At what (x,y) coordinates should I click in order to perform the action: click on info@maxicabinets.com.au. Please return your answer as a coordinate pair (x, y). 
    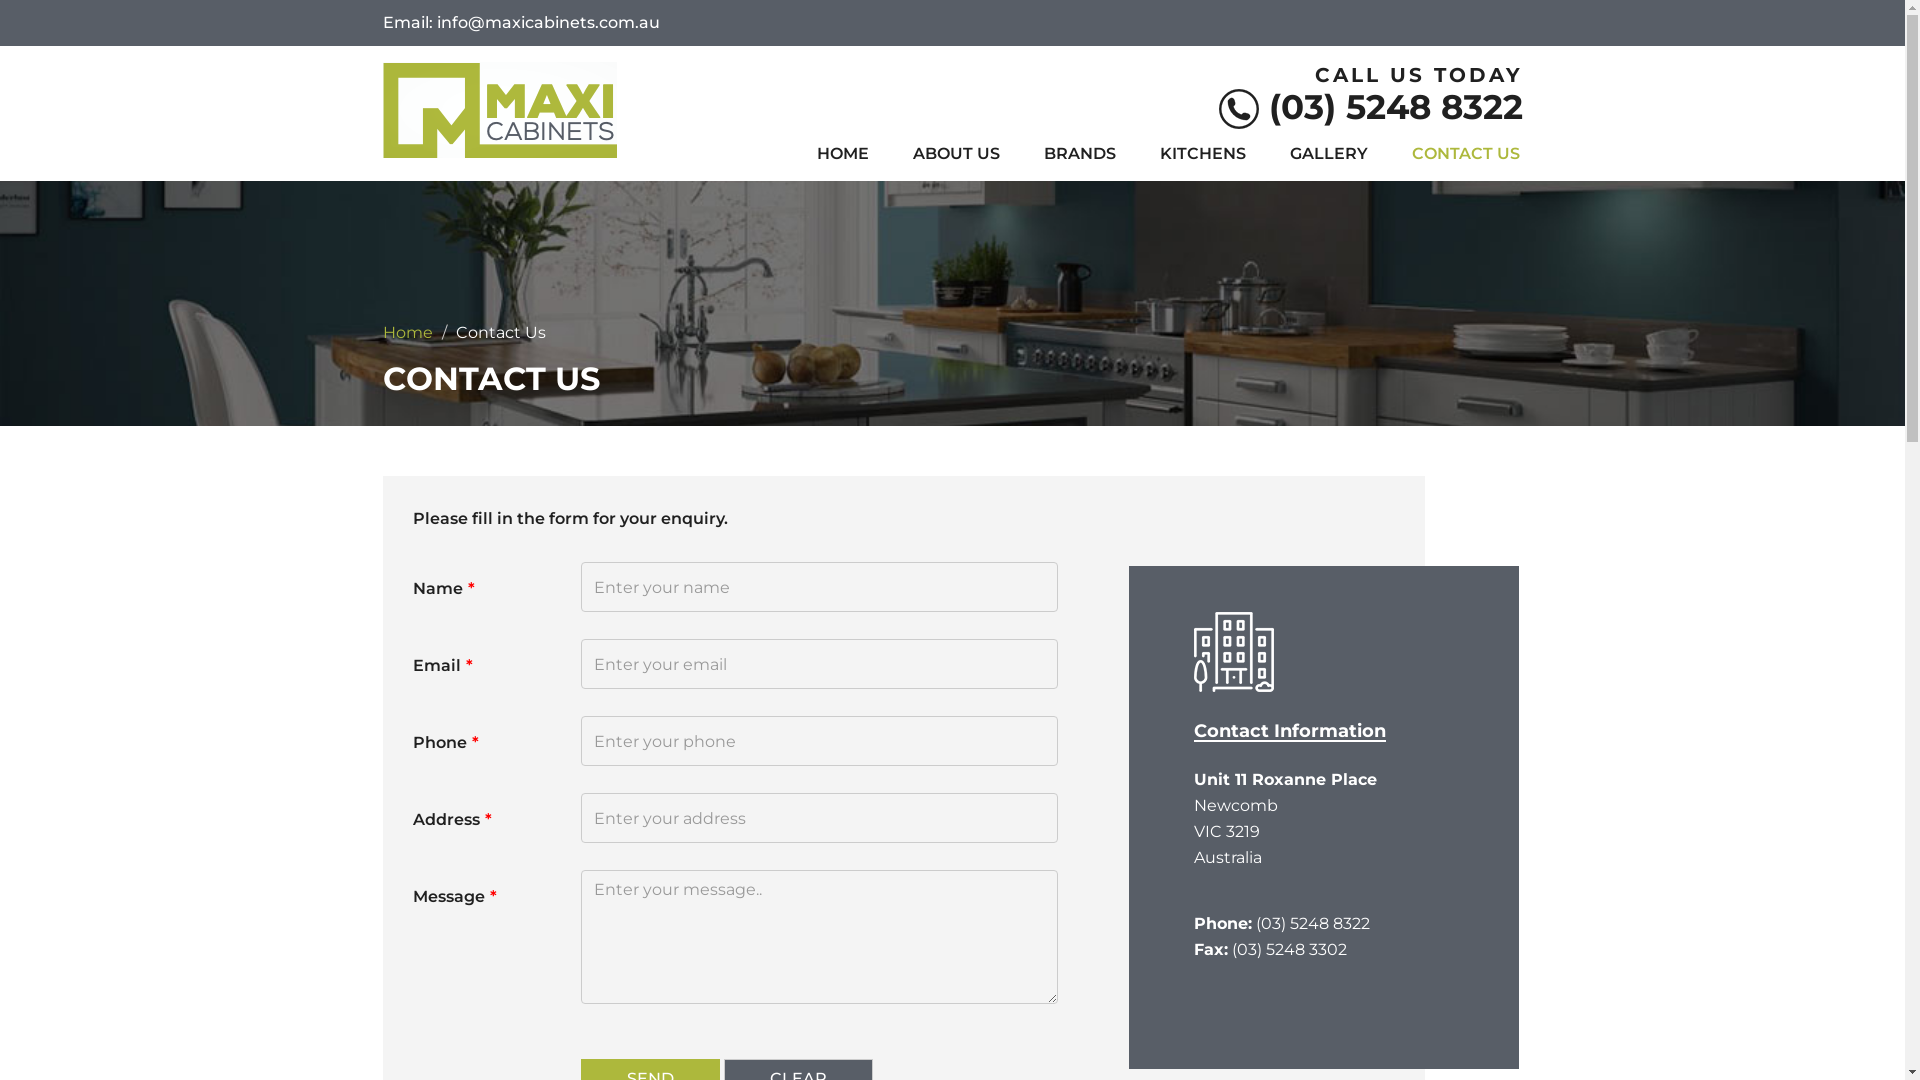
    Looking at the image, I should click on (548, 22).